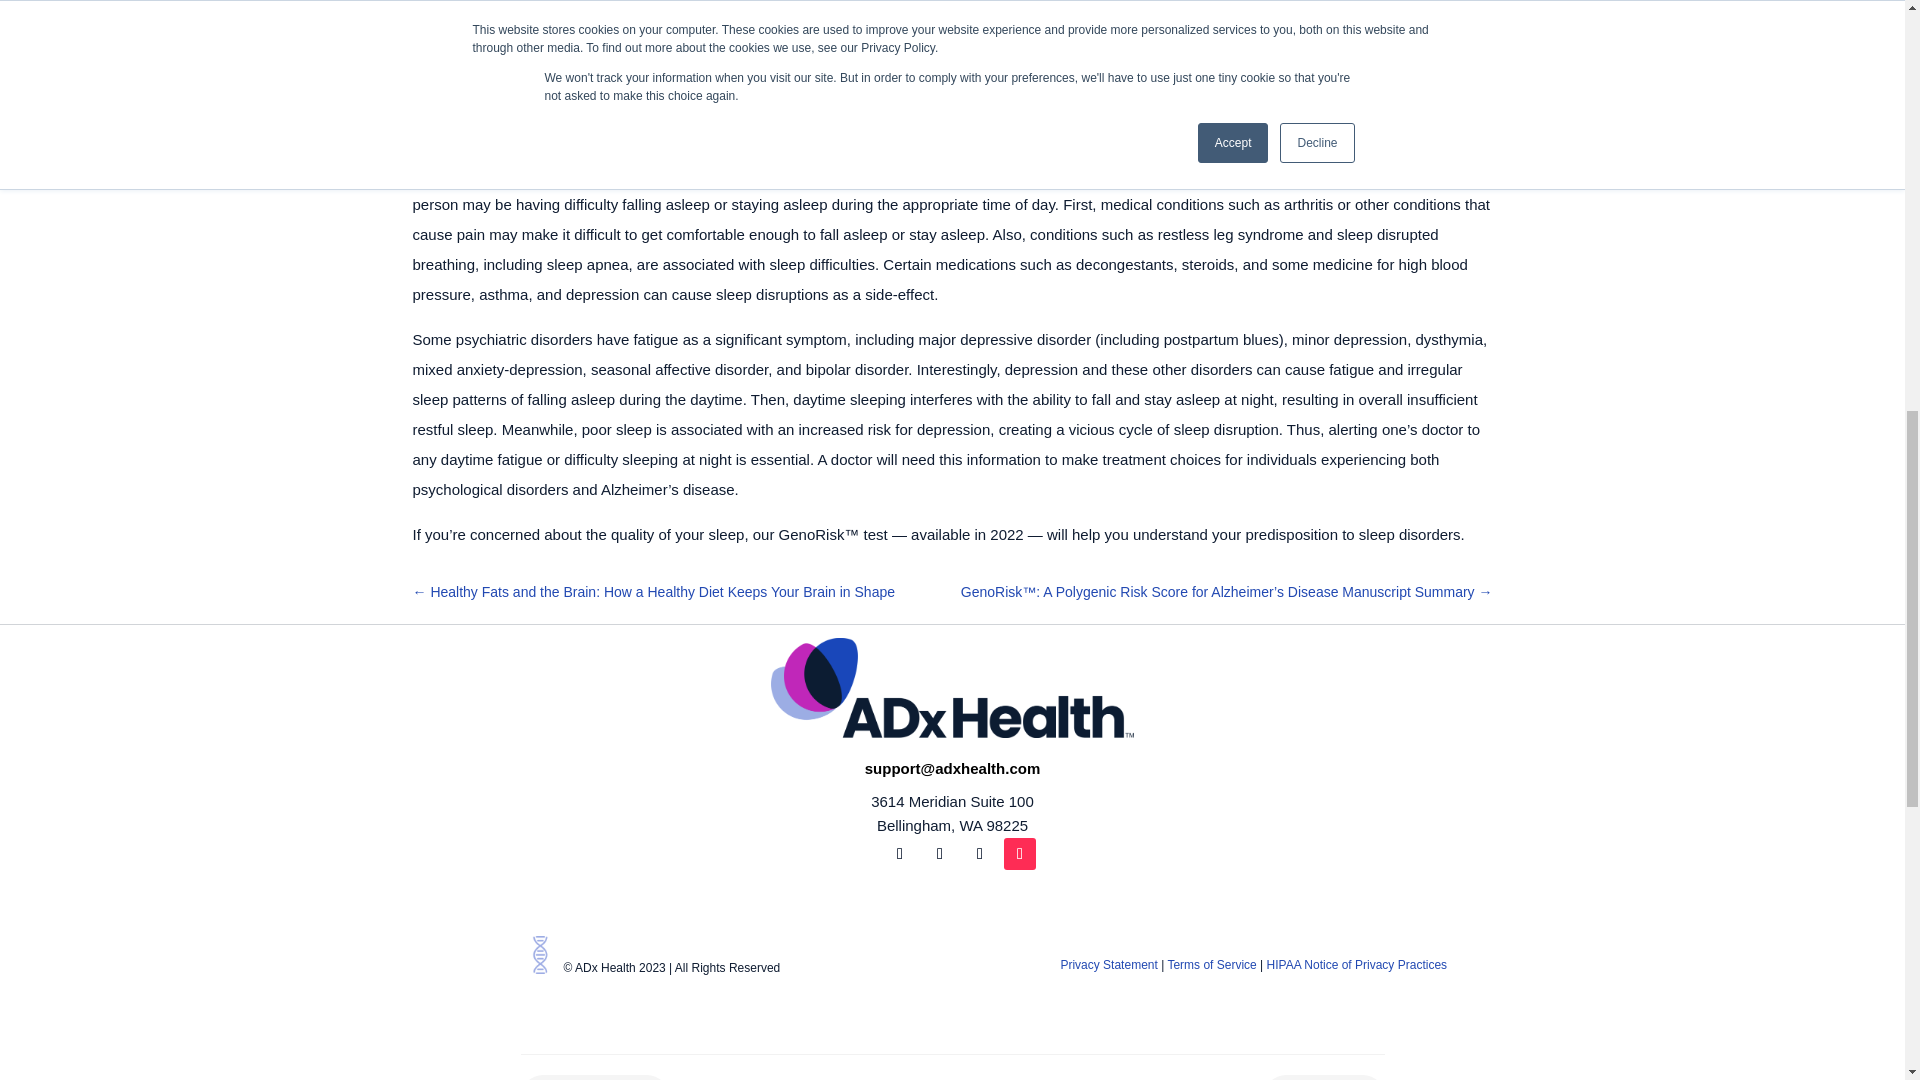  I want to click on Follow on LinkedIn, so click(940, 854).